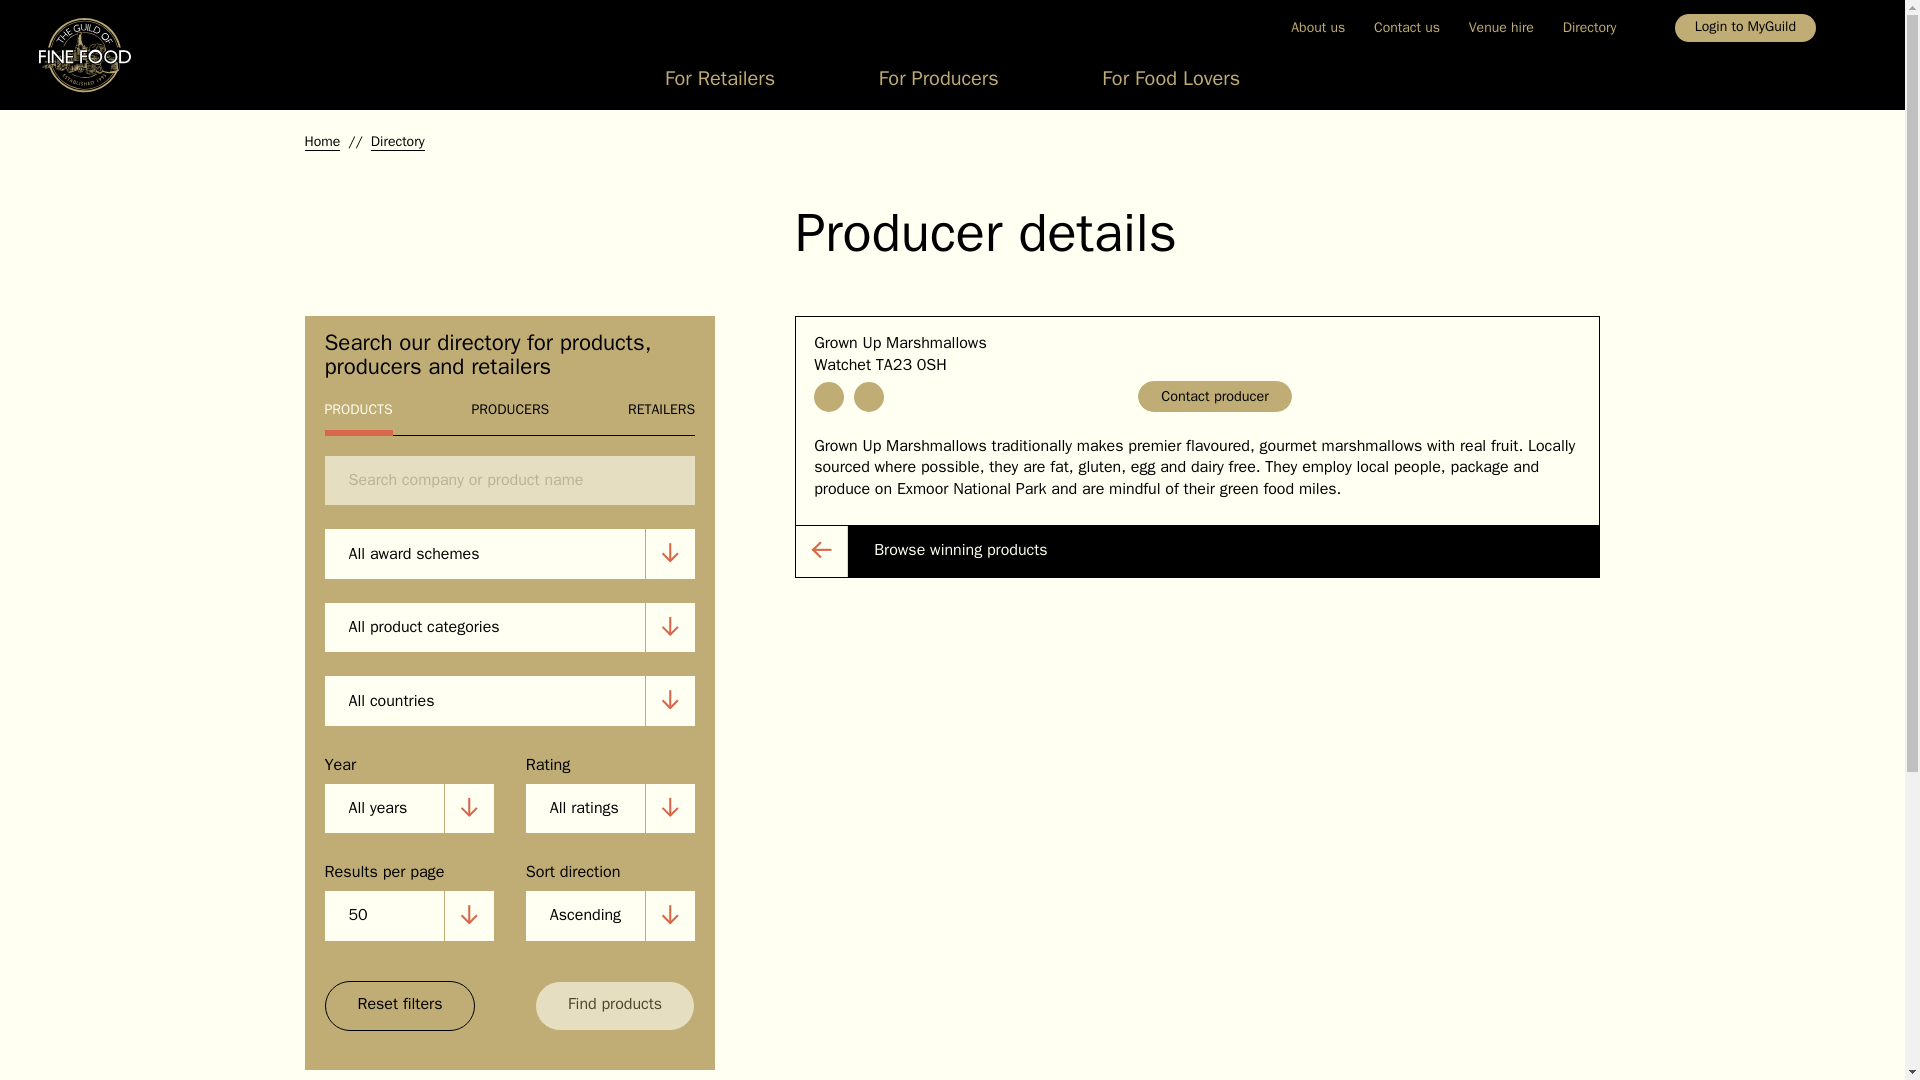 The image size is (1920, 1080). Describe the element at coordinates (1407, 27) in the screenshot. I see `Contact us` at that location.